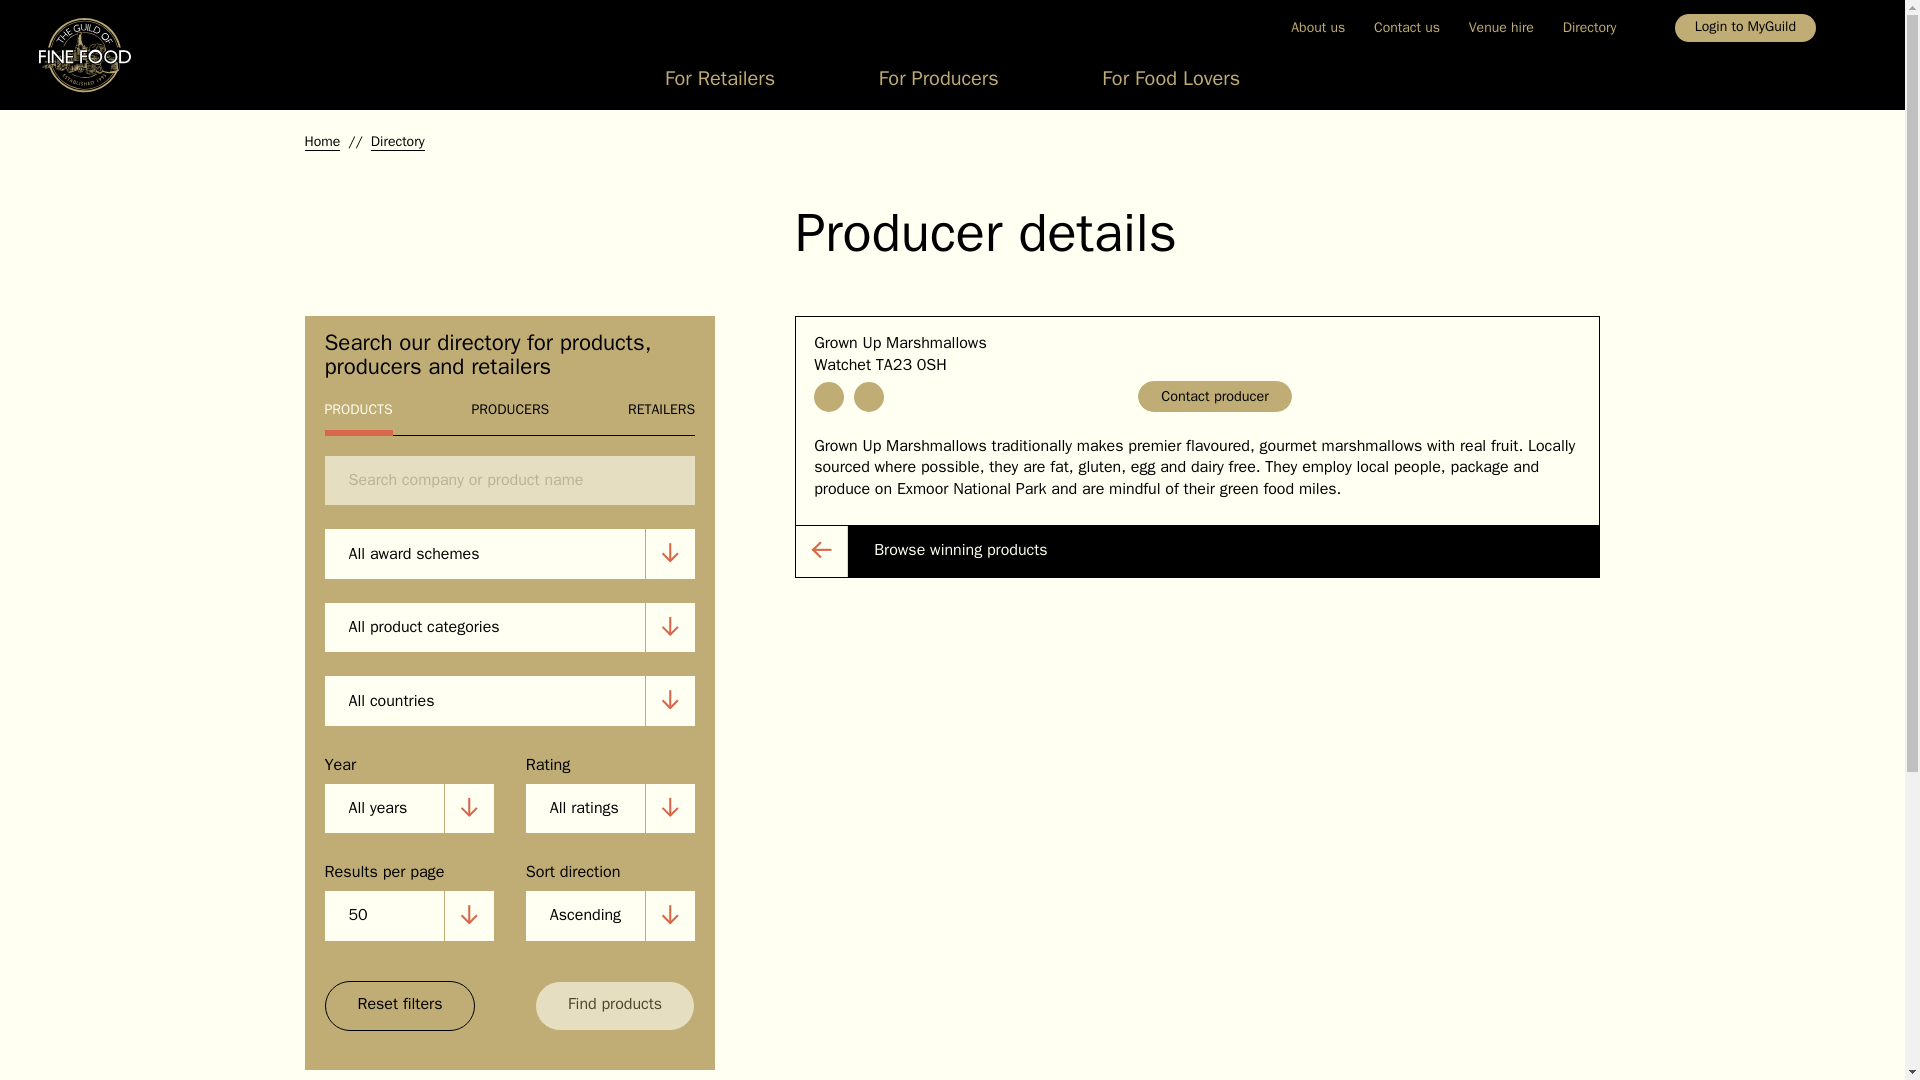 The image size is (1920, 1080). Describe the element at coordinates (1407, 27) in the screenshot. I see `Contact us` at that location.